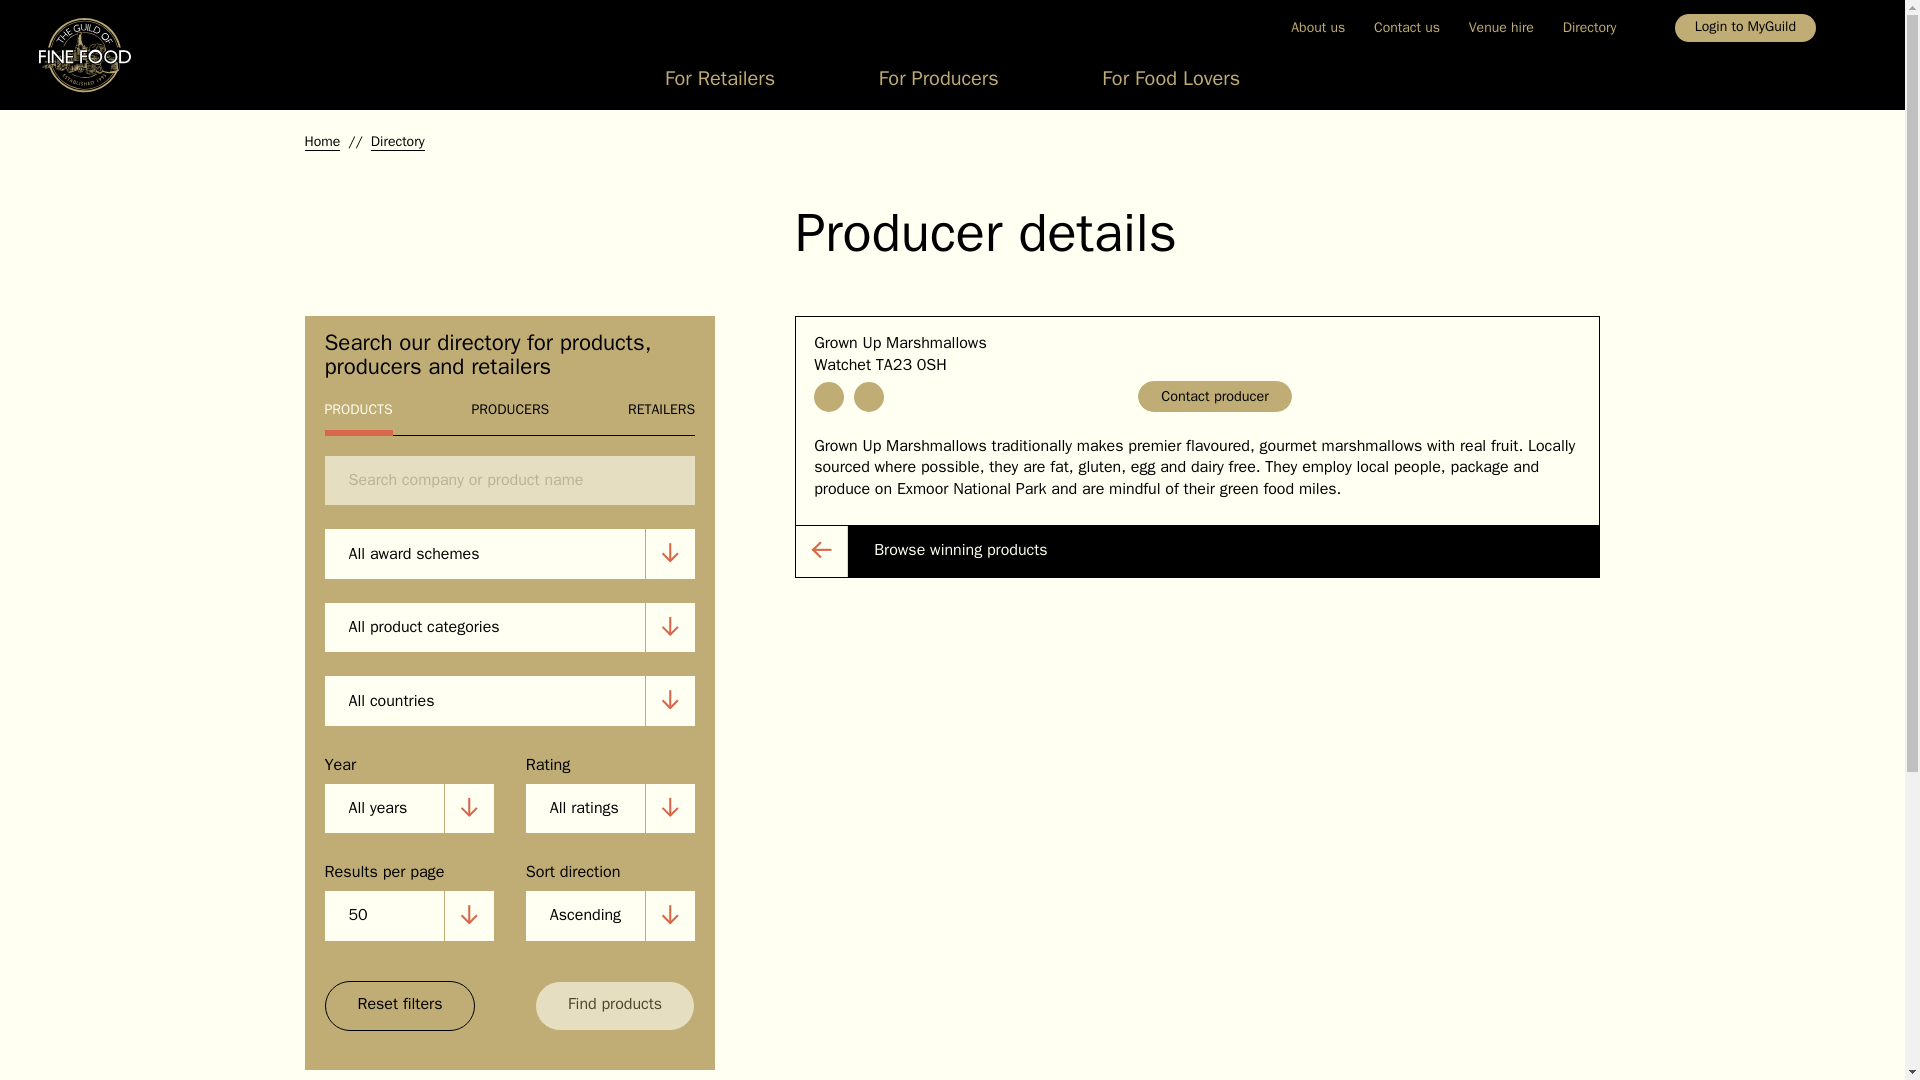 The image size is (1920, 1080). Describe the element at coordinates (1407, 27) in the screenshot. I see `Contact us` at that location.